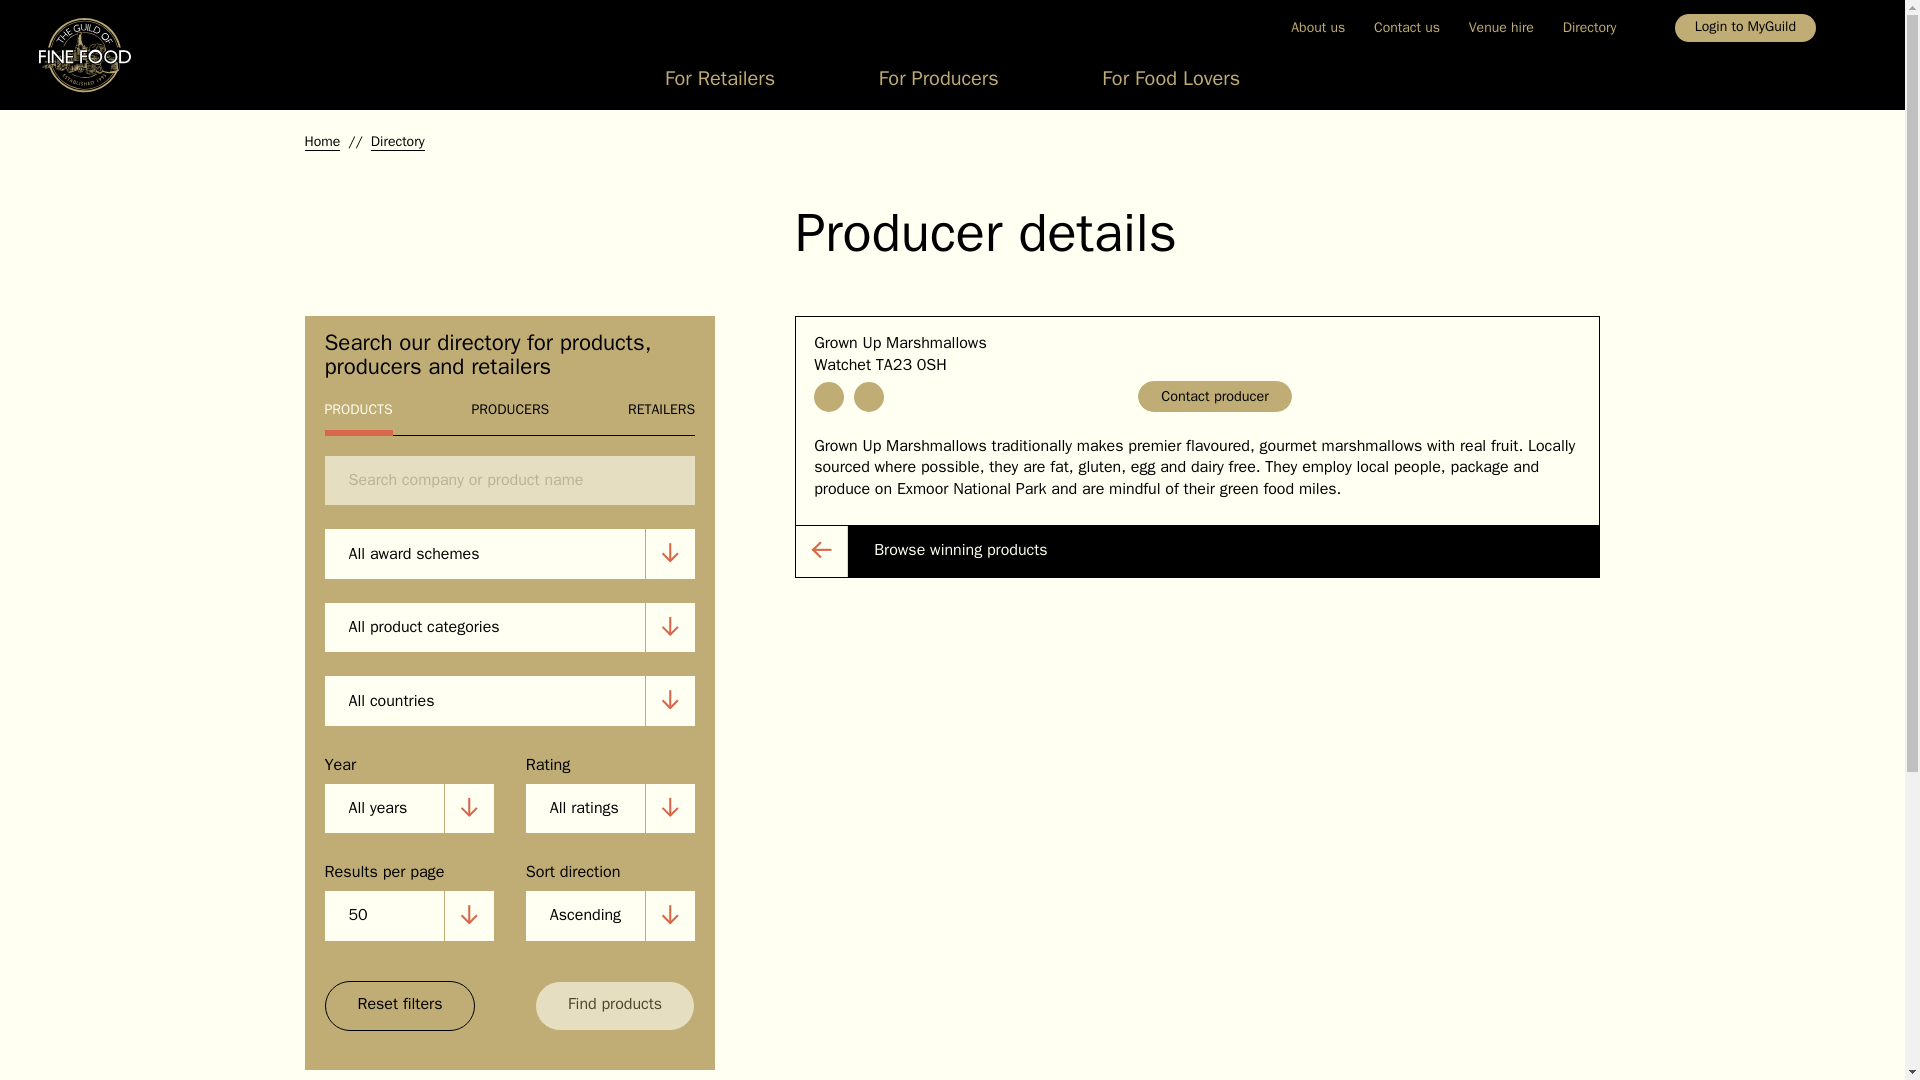 The image size is (1920, 1080). Describe the element at coordinates (1407, 27) in the screenshot. I see `Contact us` at that location.